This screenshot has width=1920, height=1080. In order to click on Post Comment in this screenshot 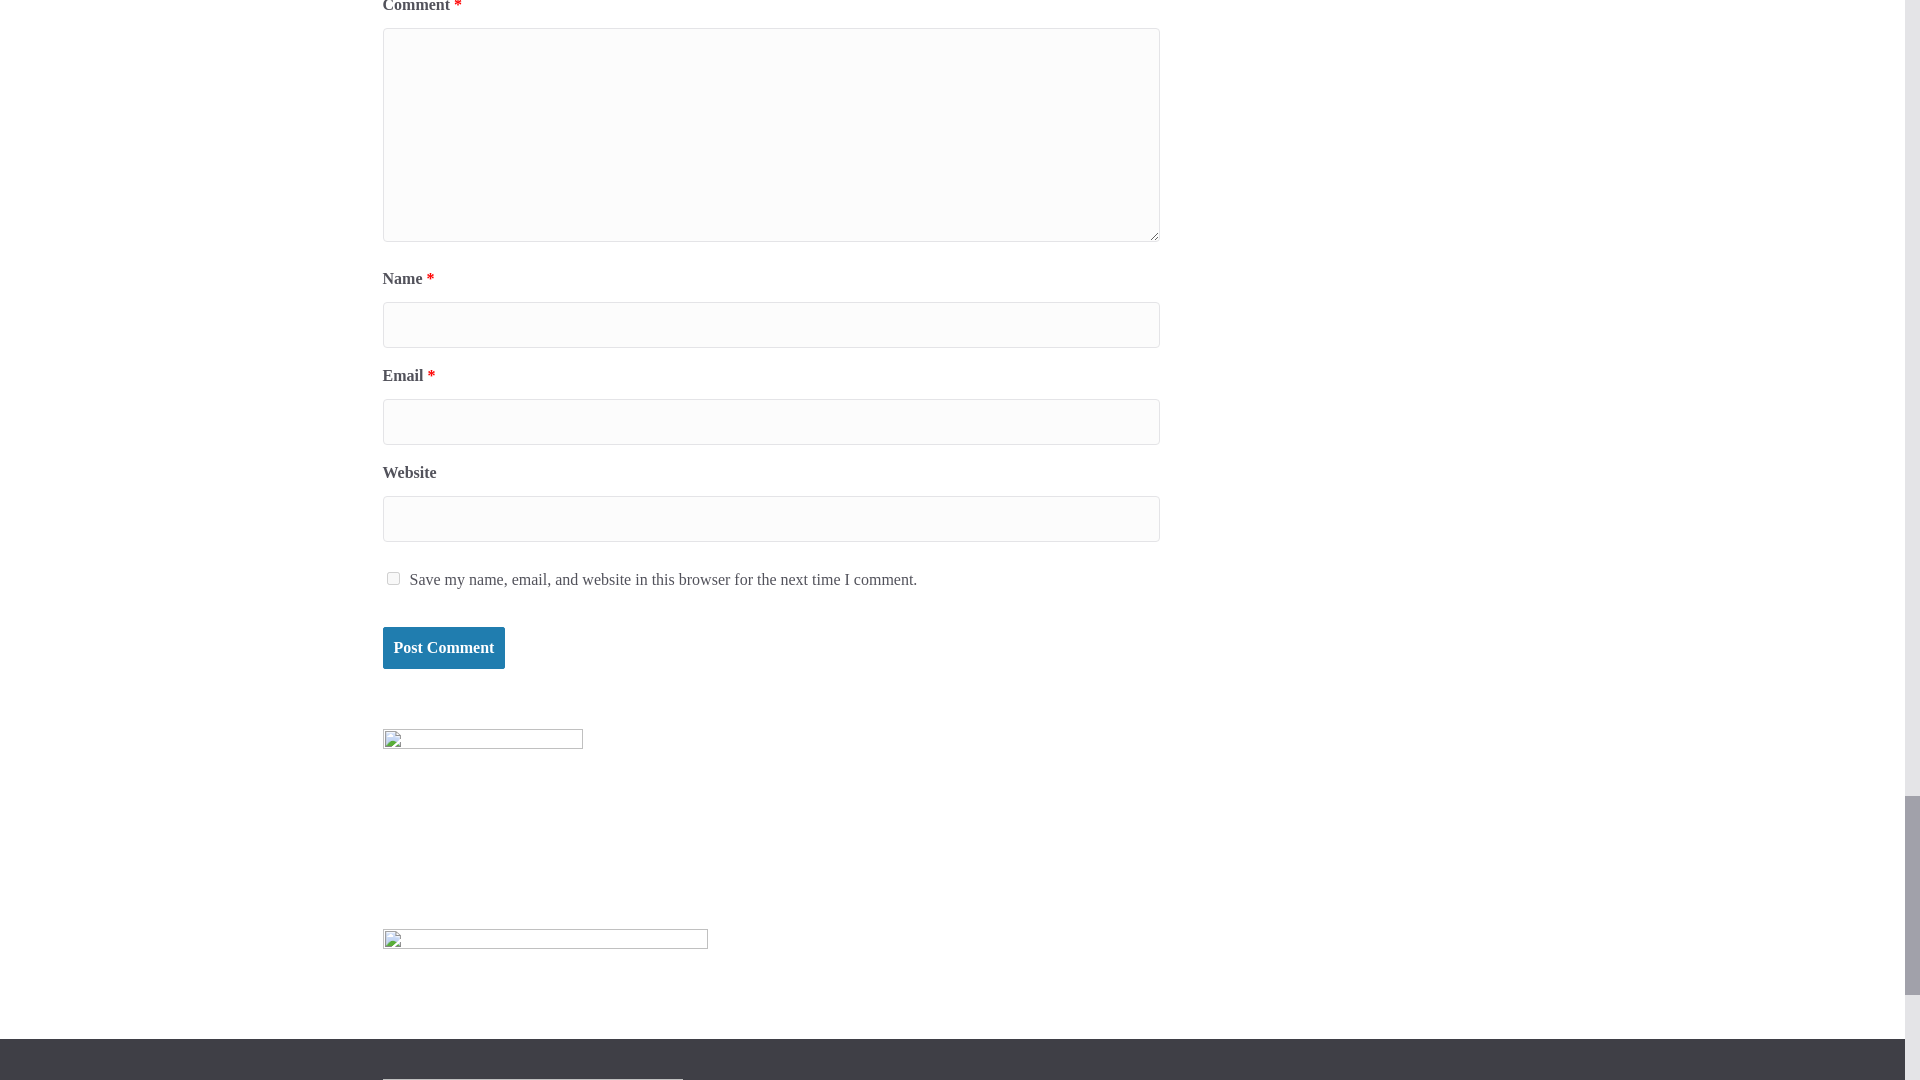, I will do `click(443, 648)`.